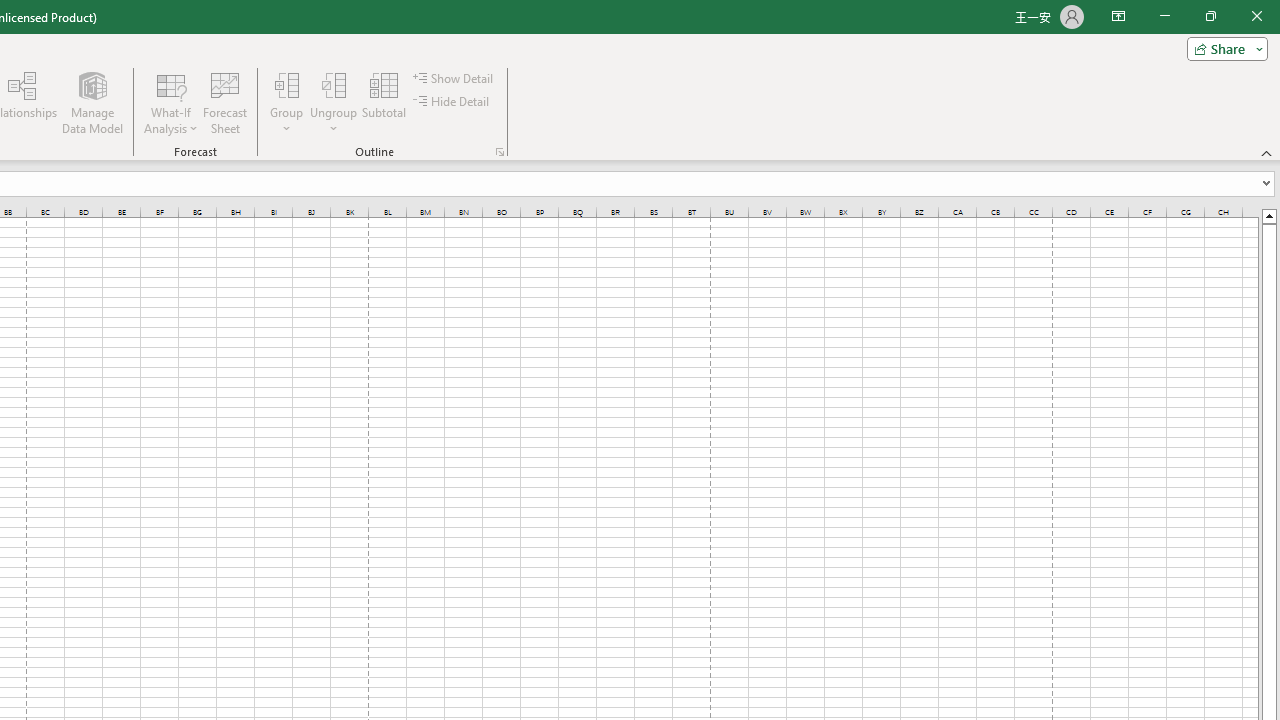  I want to click on Collapse the Ribbon, so click(1267, 152).